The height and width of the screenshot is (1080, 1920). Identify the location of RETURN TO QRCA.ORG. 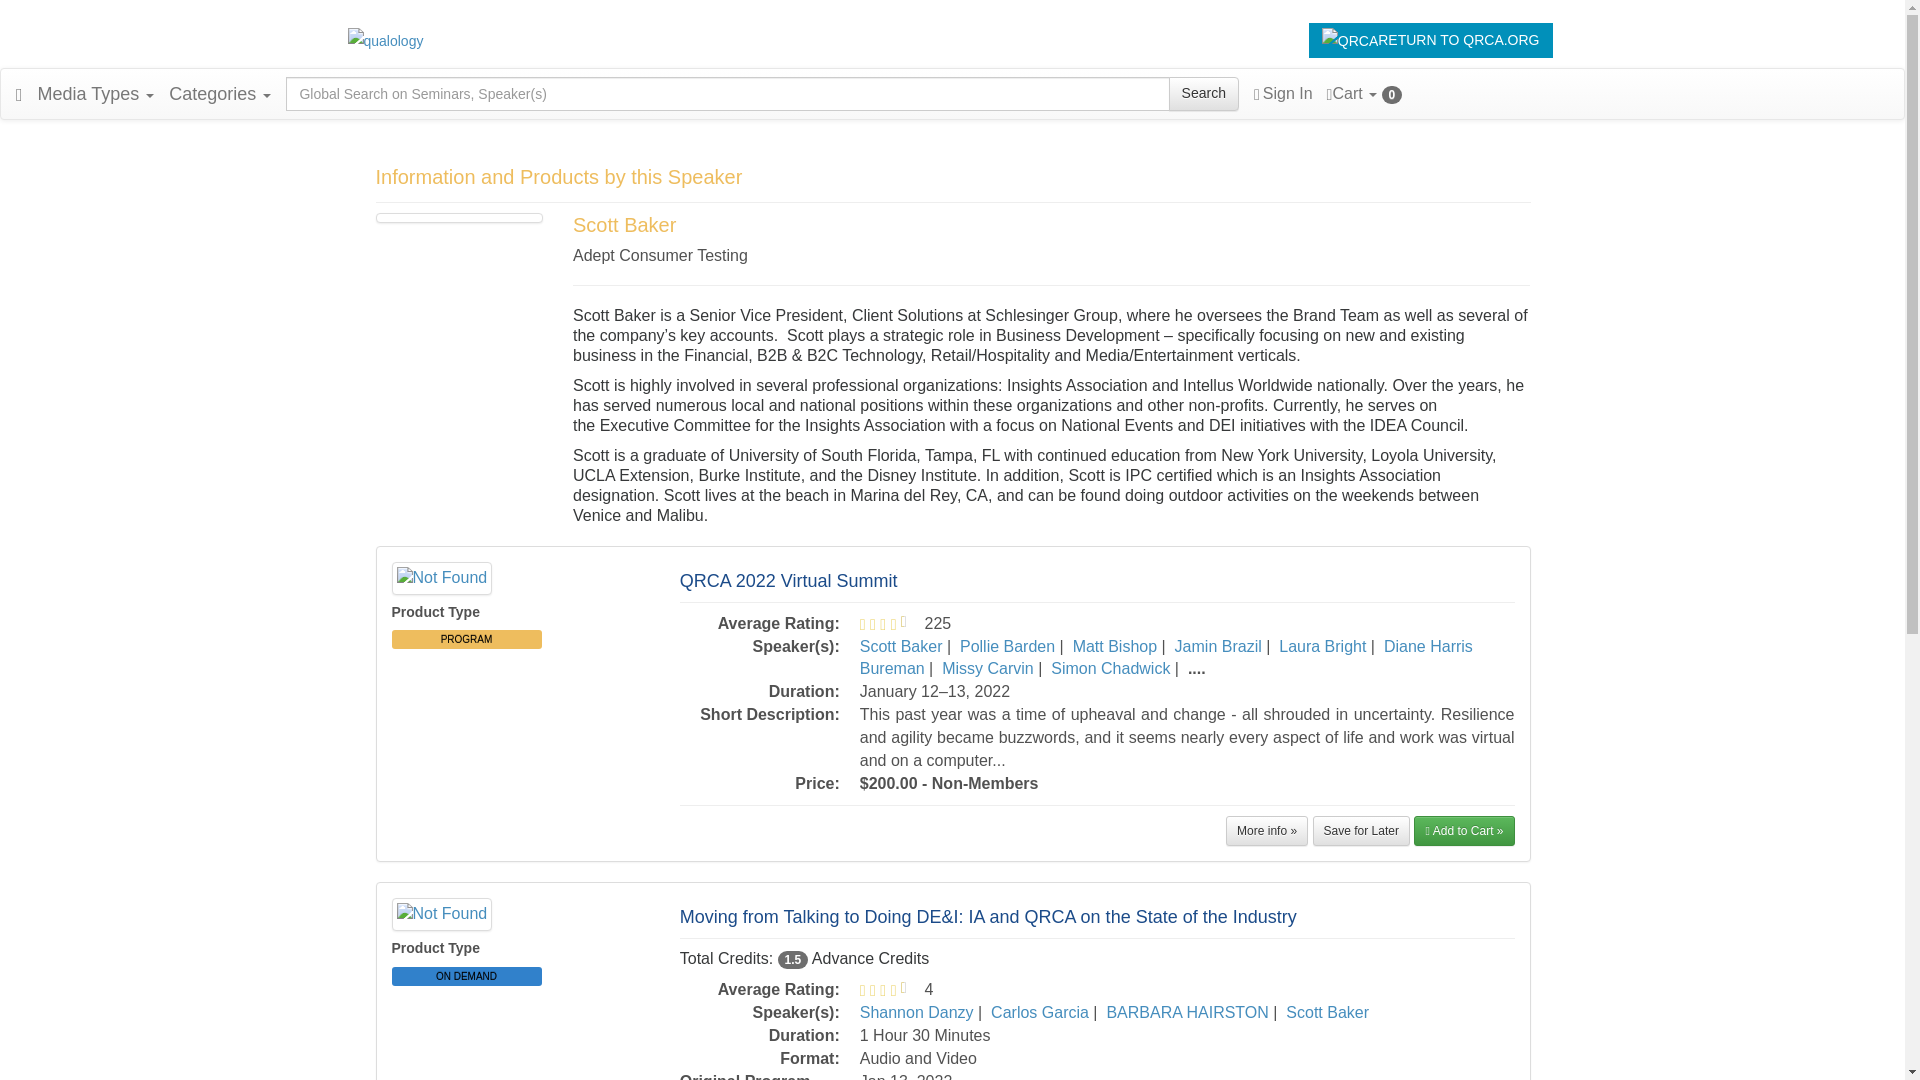
(1431, 40).